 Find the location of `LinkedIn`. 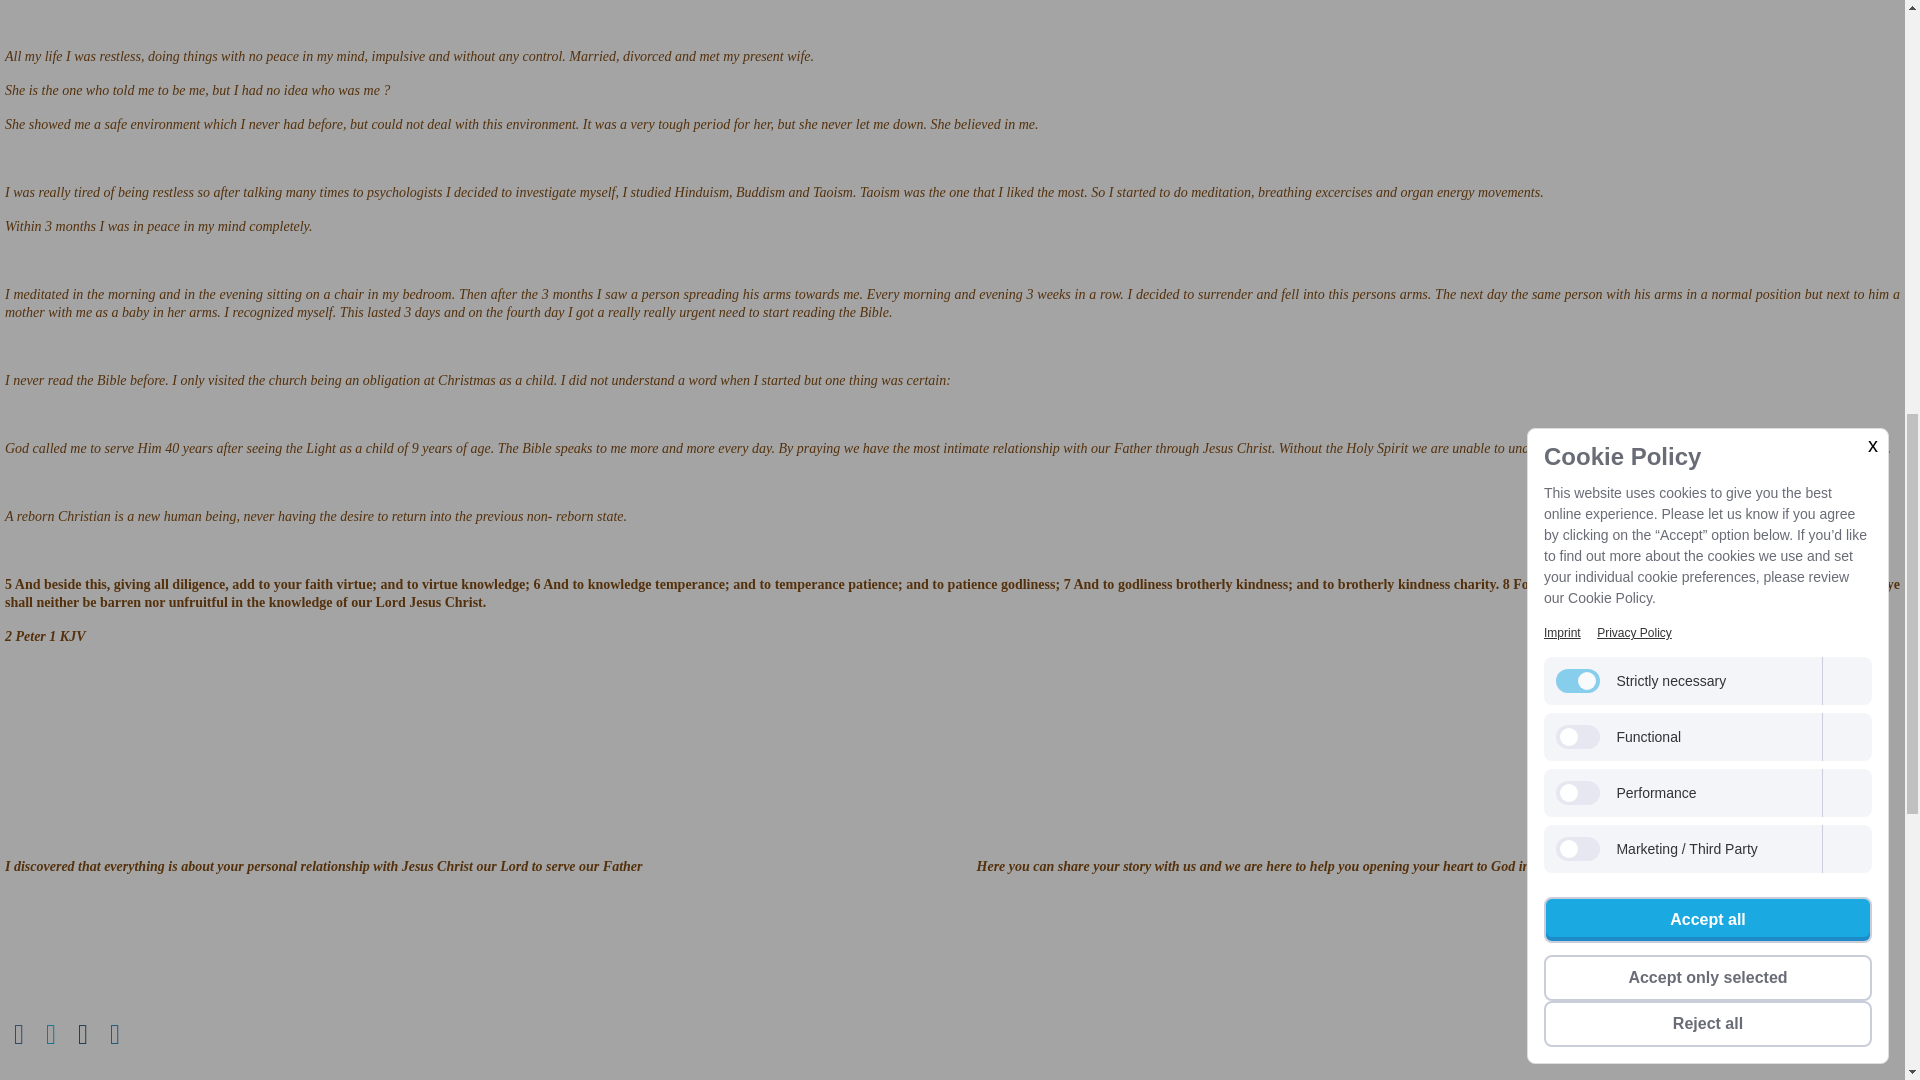

LinkedIn is located at coordinates (114, 1034).